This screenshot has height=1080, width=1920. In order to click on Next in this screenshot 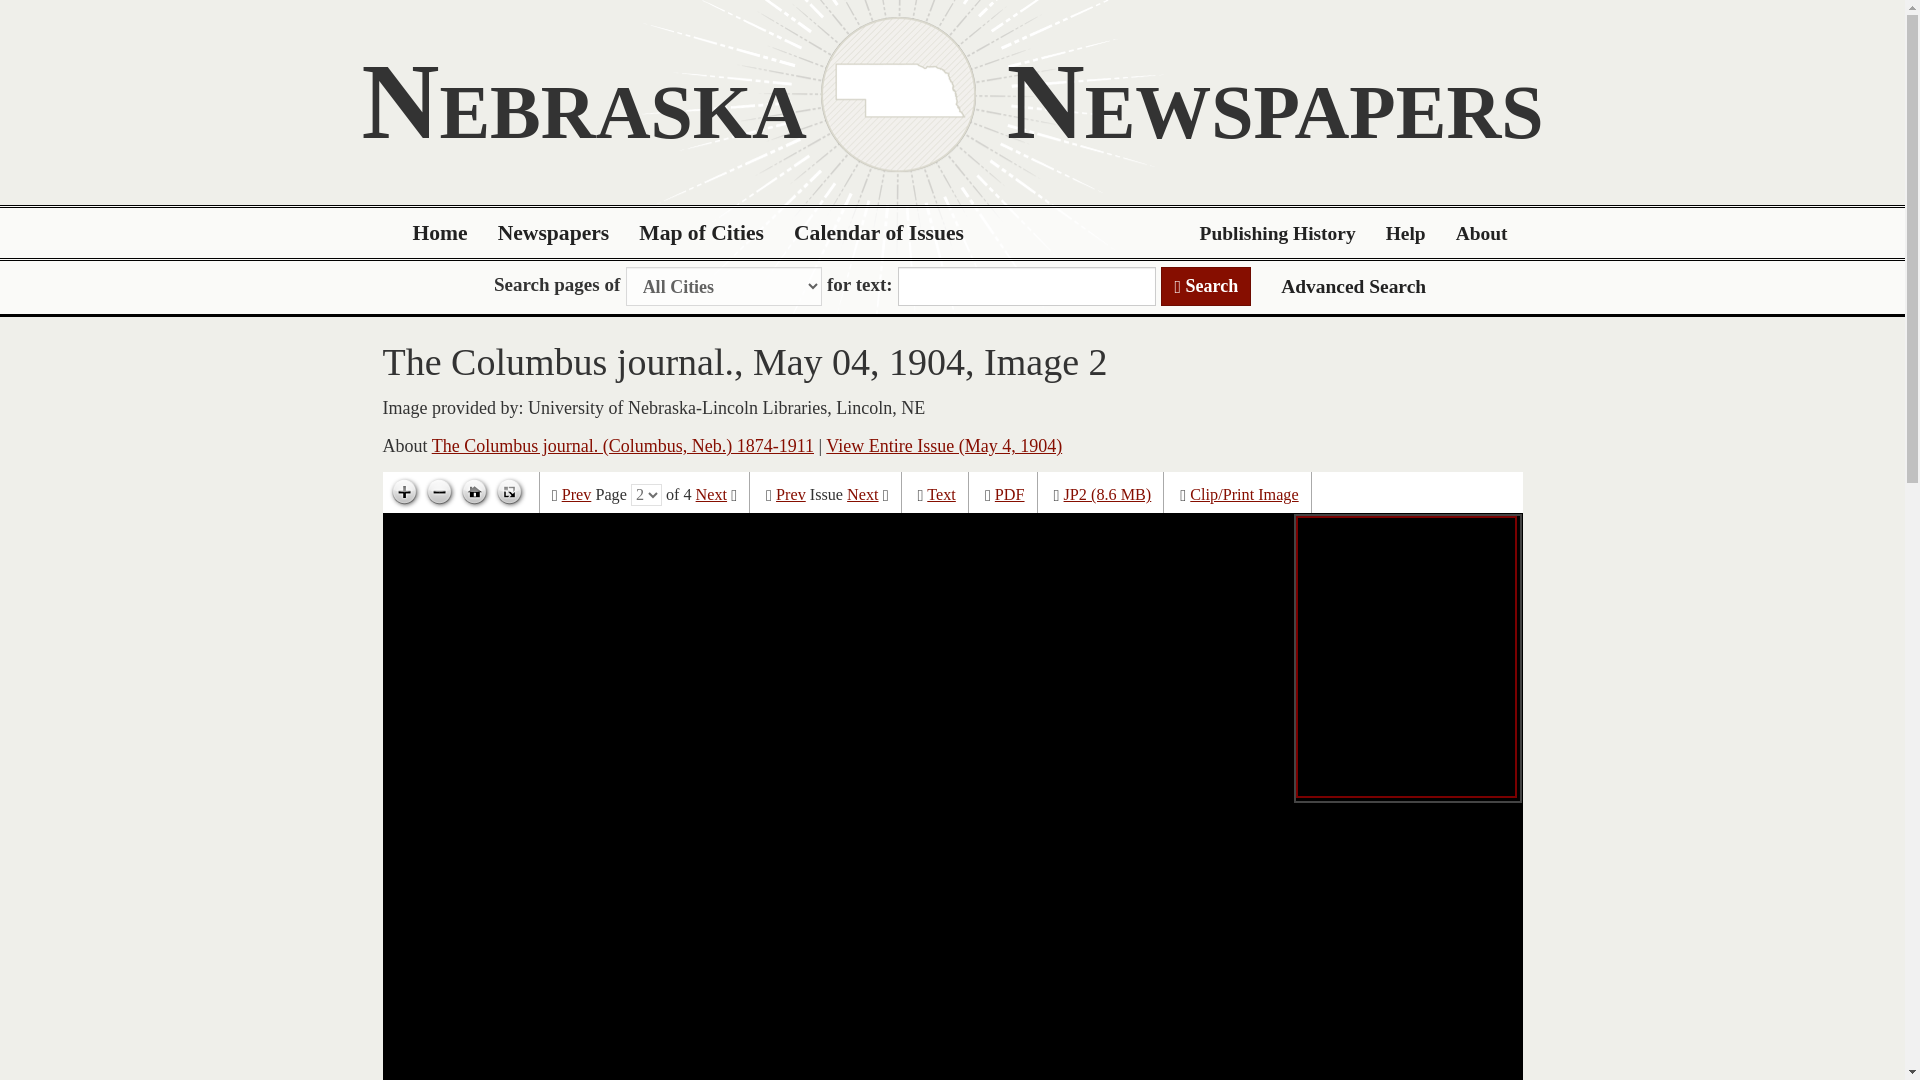, I will do `click(711, 495)`.